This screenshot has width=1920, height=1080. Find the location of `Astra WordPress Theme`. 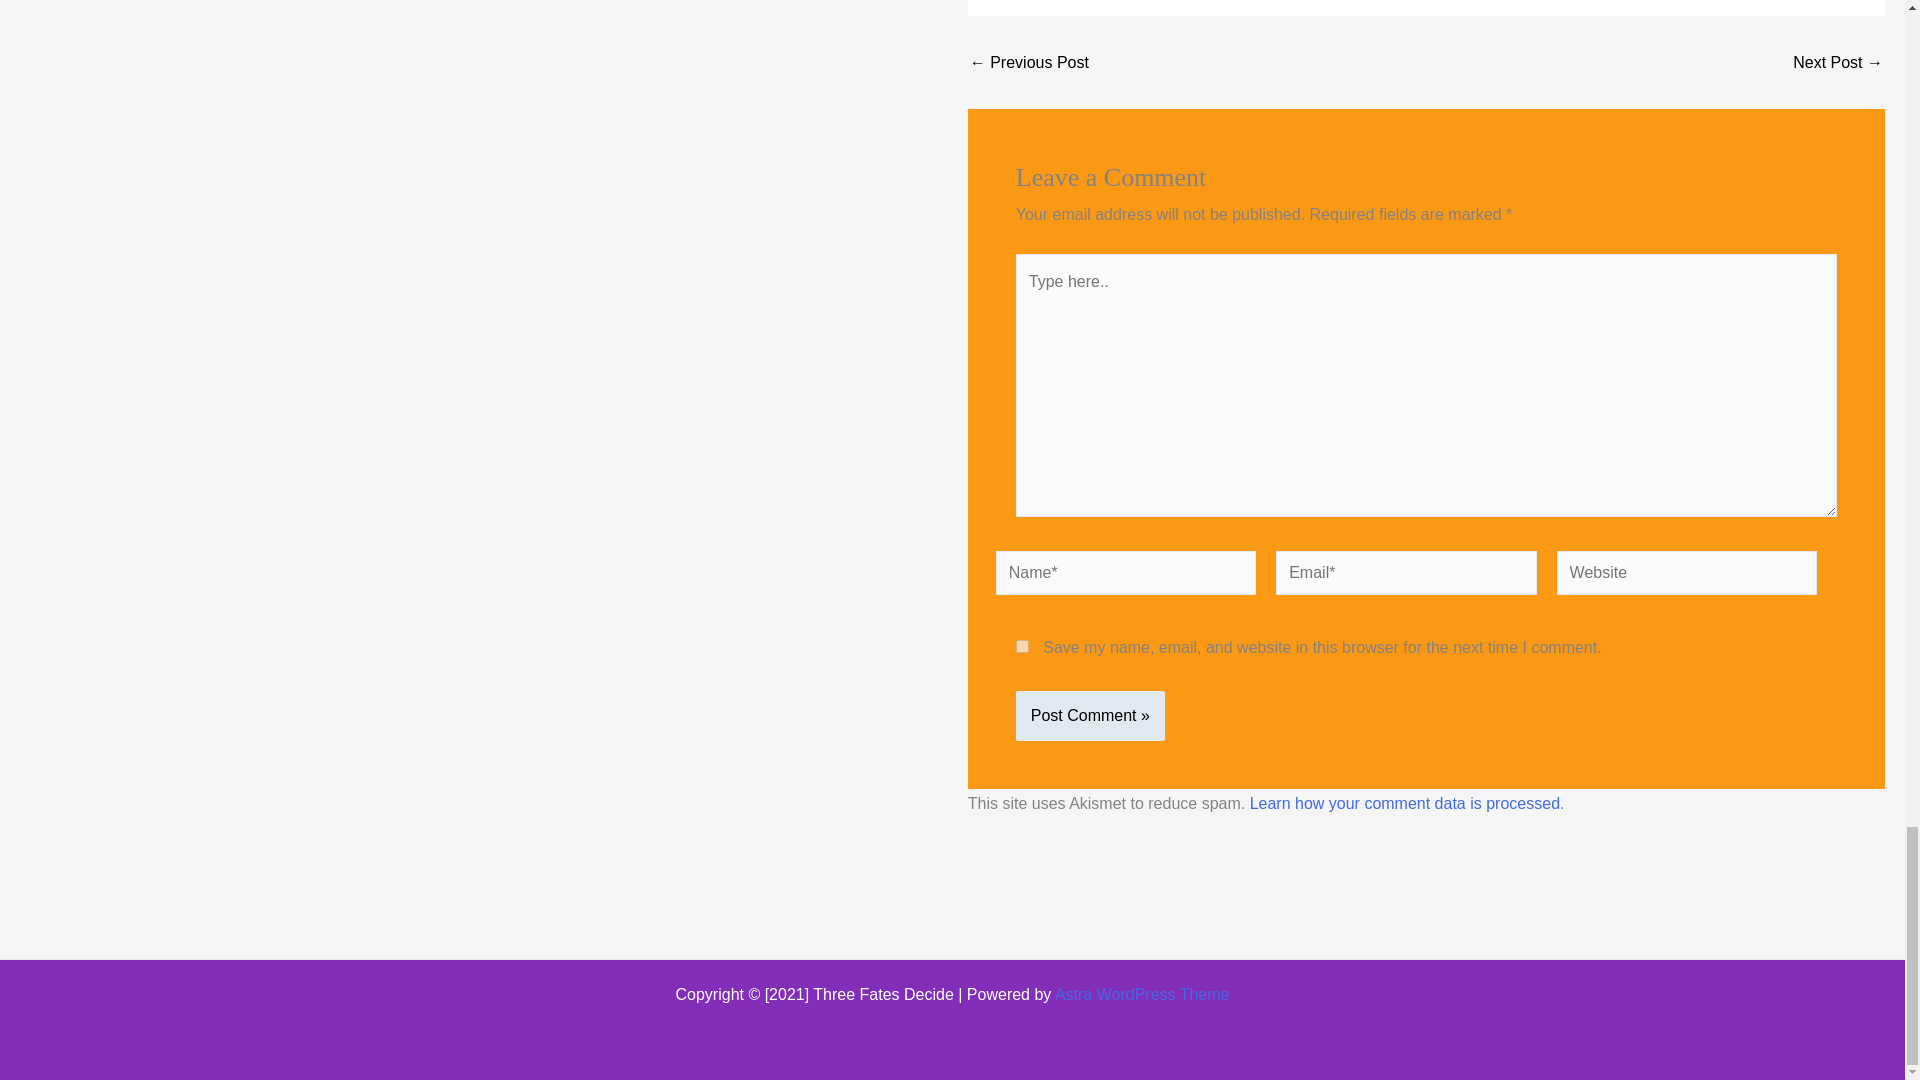

Astra WordPress Theme is located at coordinates (1142, 994).